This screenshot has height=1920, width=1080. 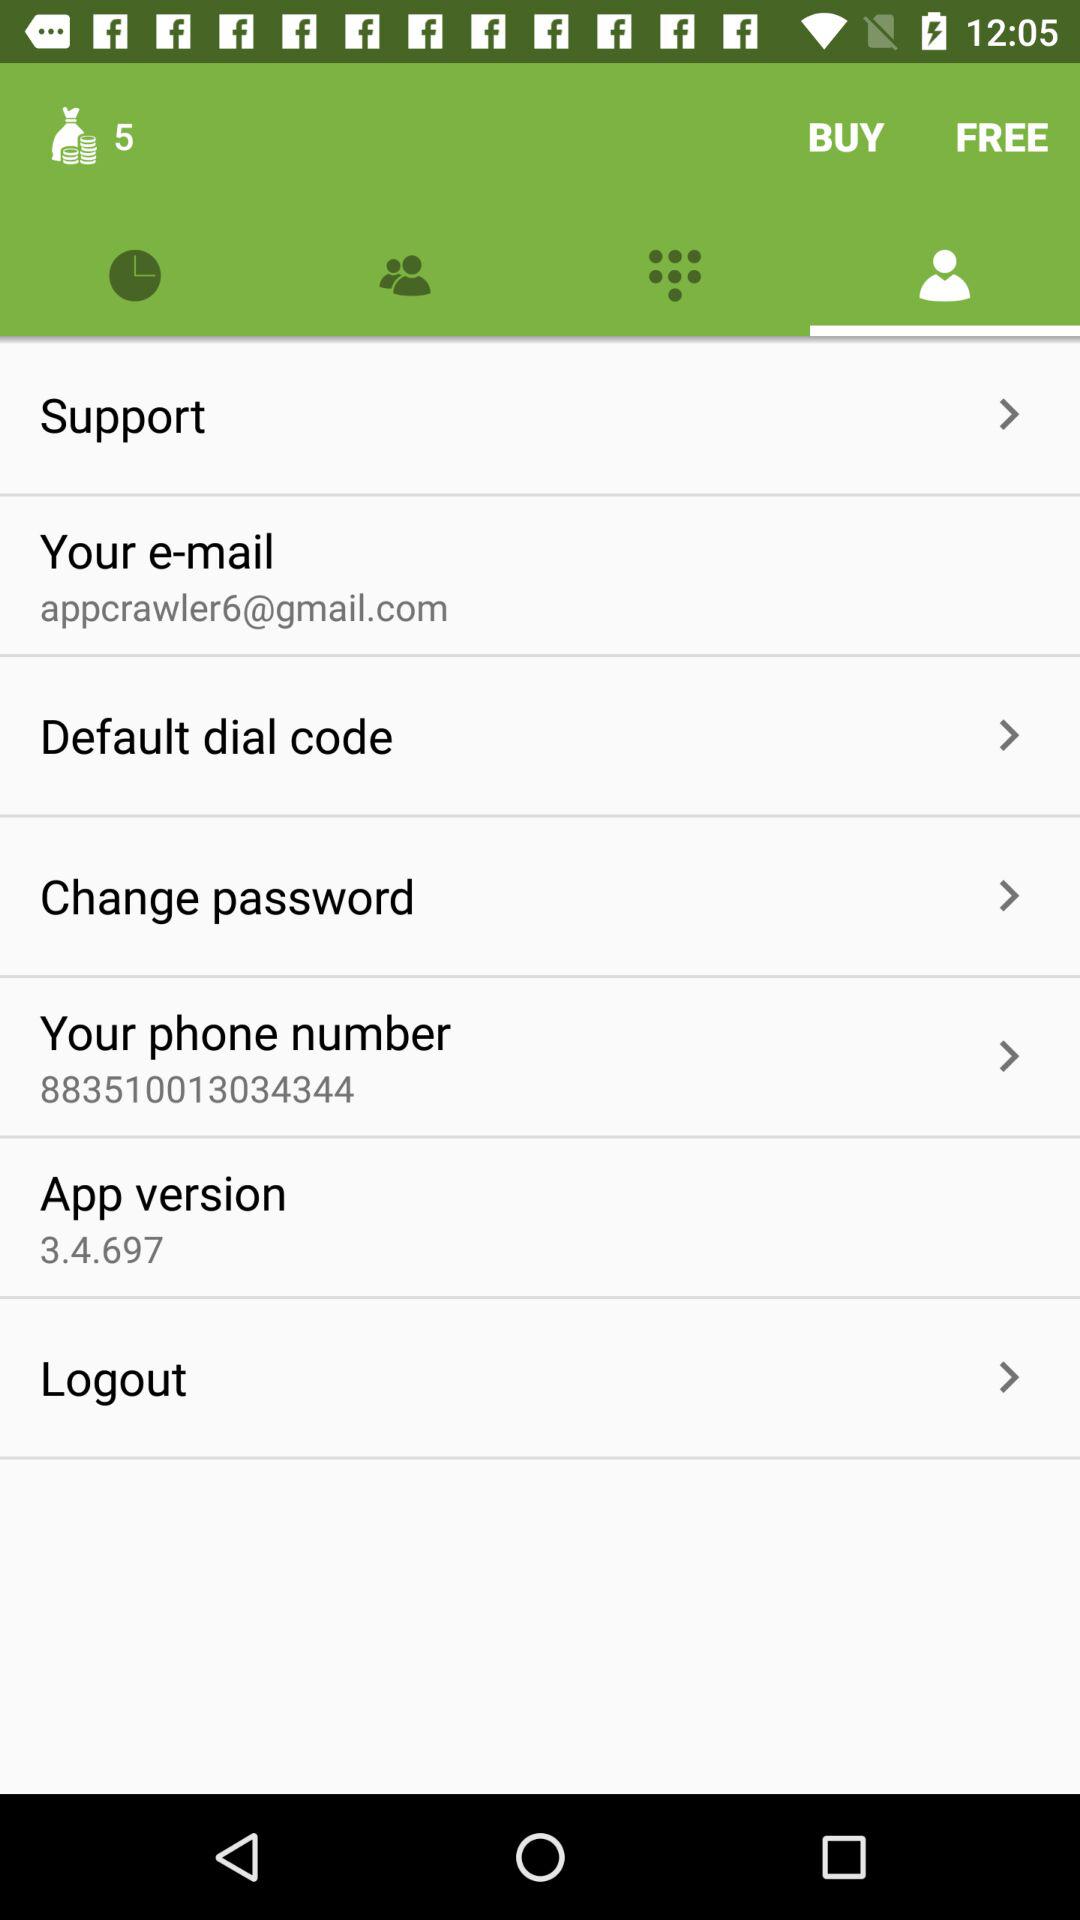 What do you see at coordinates (163, 1192) in the screenshot?
I see `turn on app version` at bounding box center [163, 1192].